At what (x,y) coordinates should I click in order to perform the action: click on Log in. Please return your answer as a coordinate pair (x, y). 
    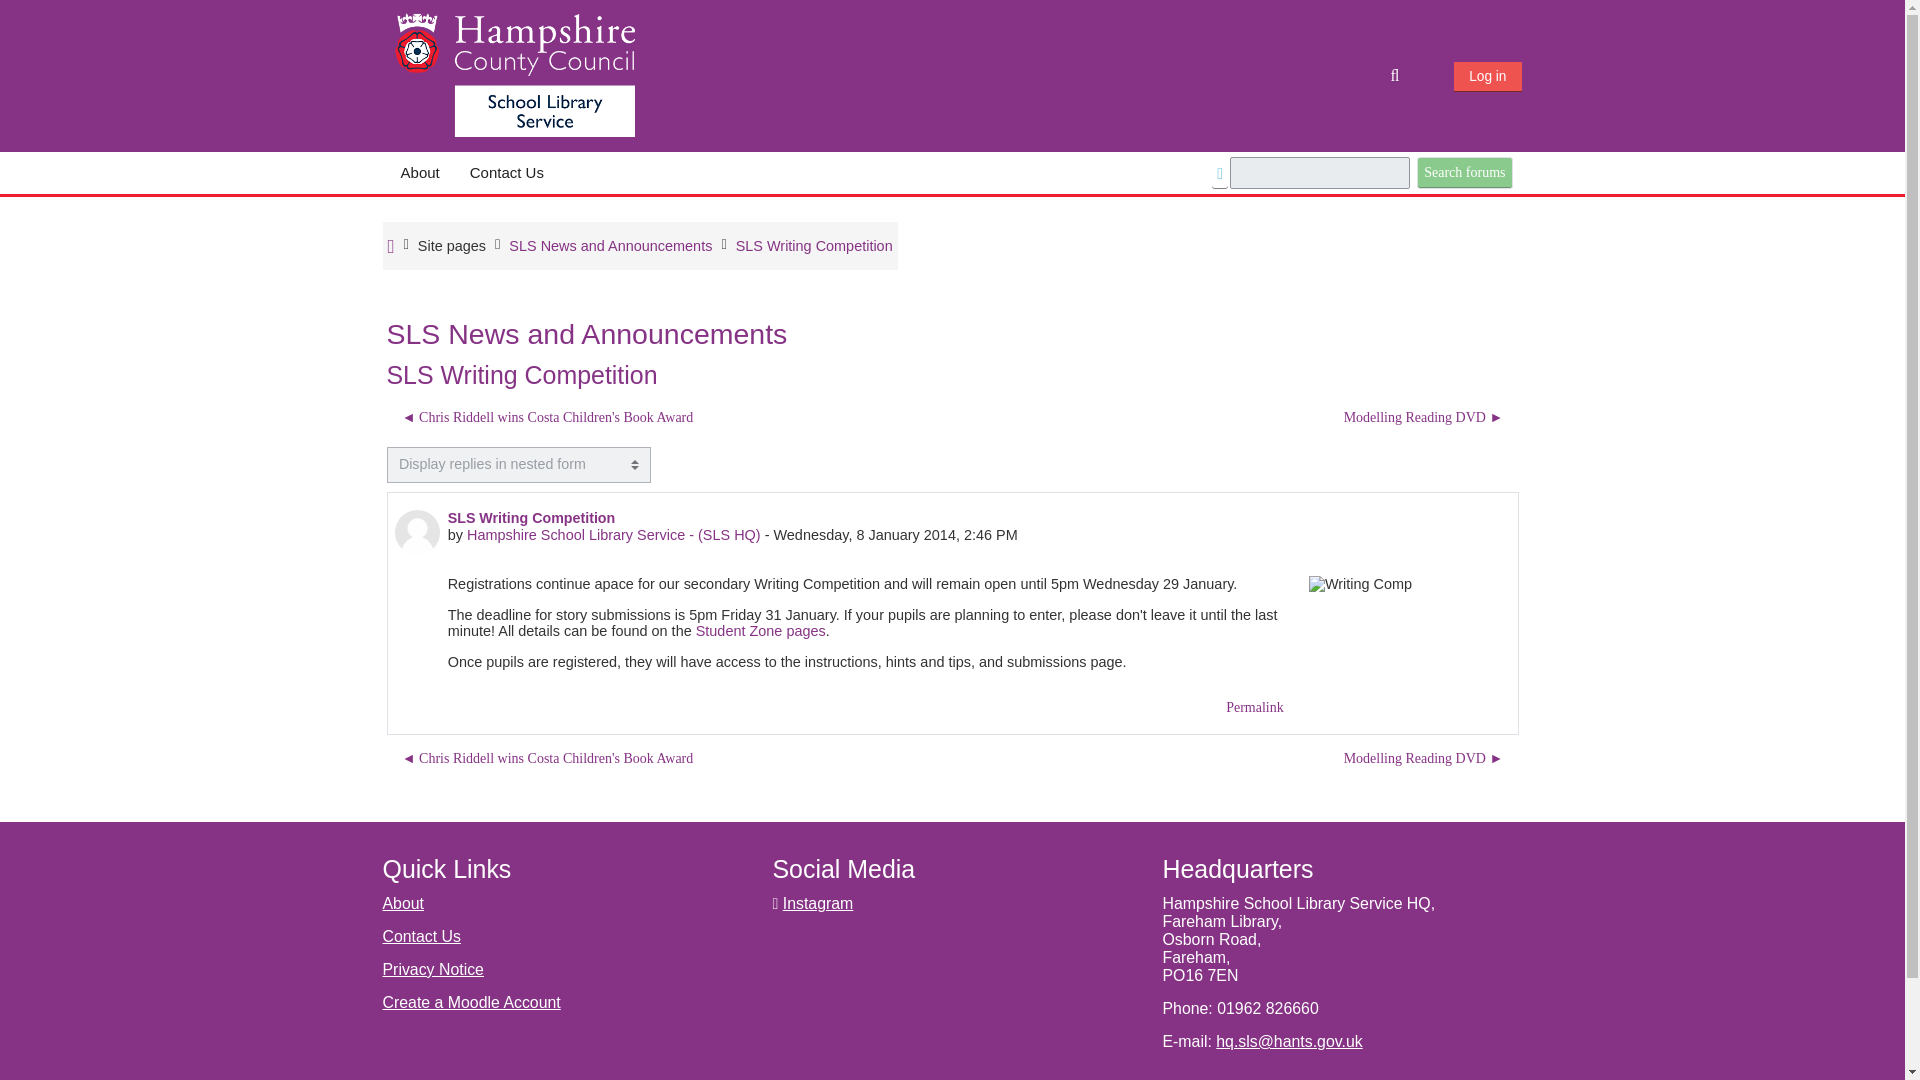
    Looking at the image, I should click on (1486, 76).